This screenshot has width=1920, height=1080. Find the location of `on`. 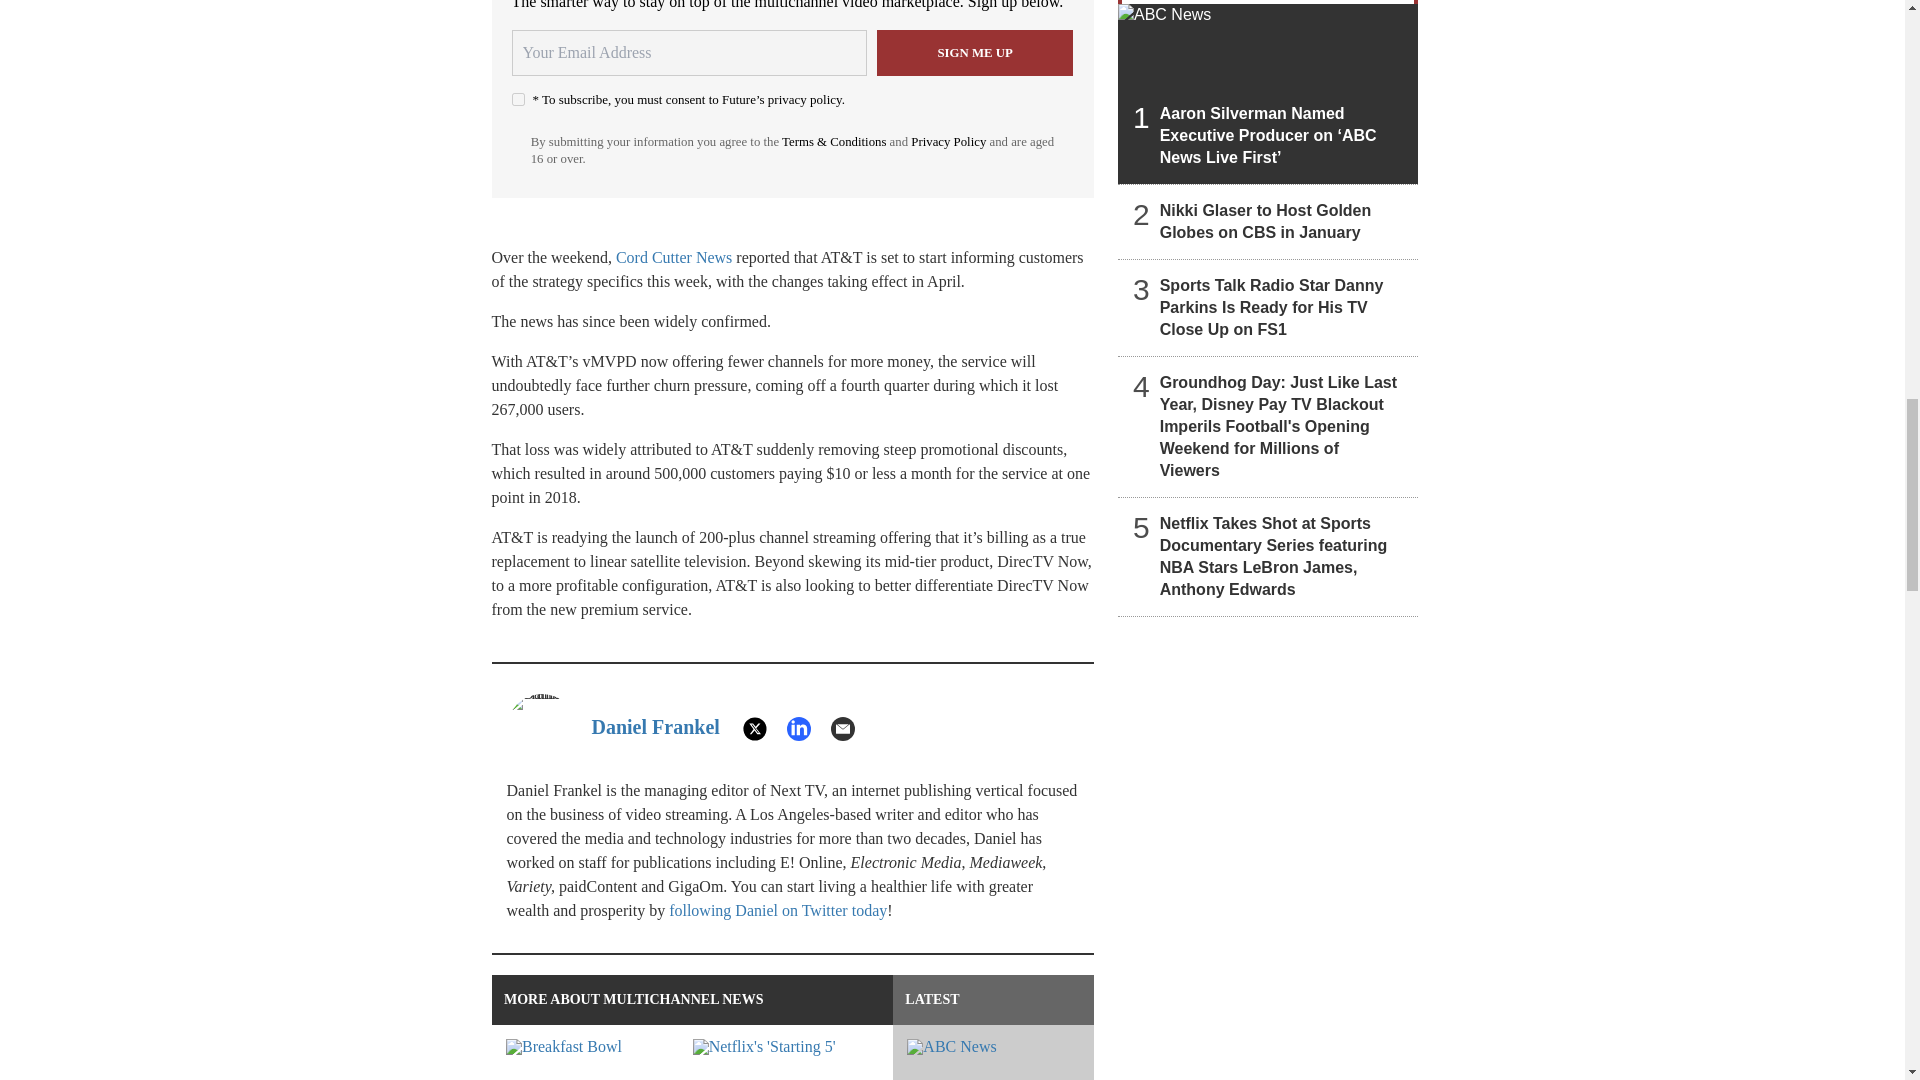

on is located at coordinates (518, 98).